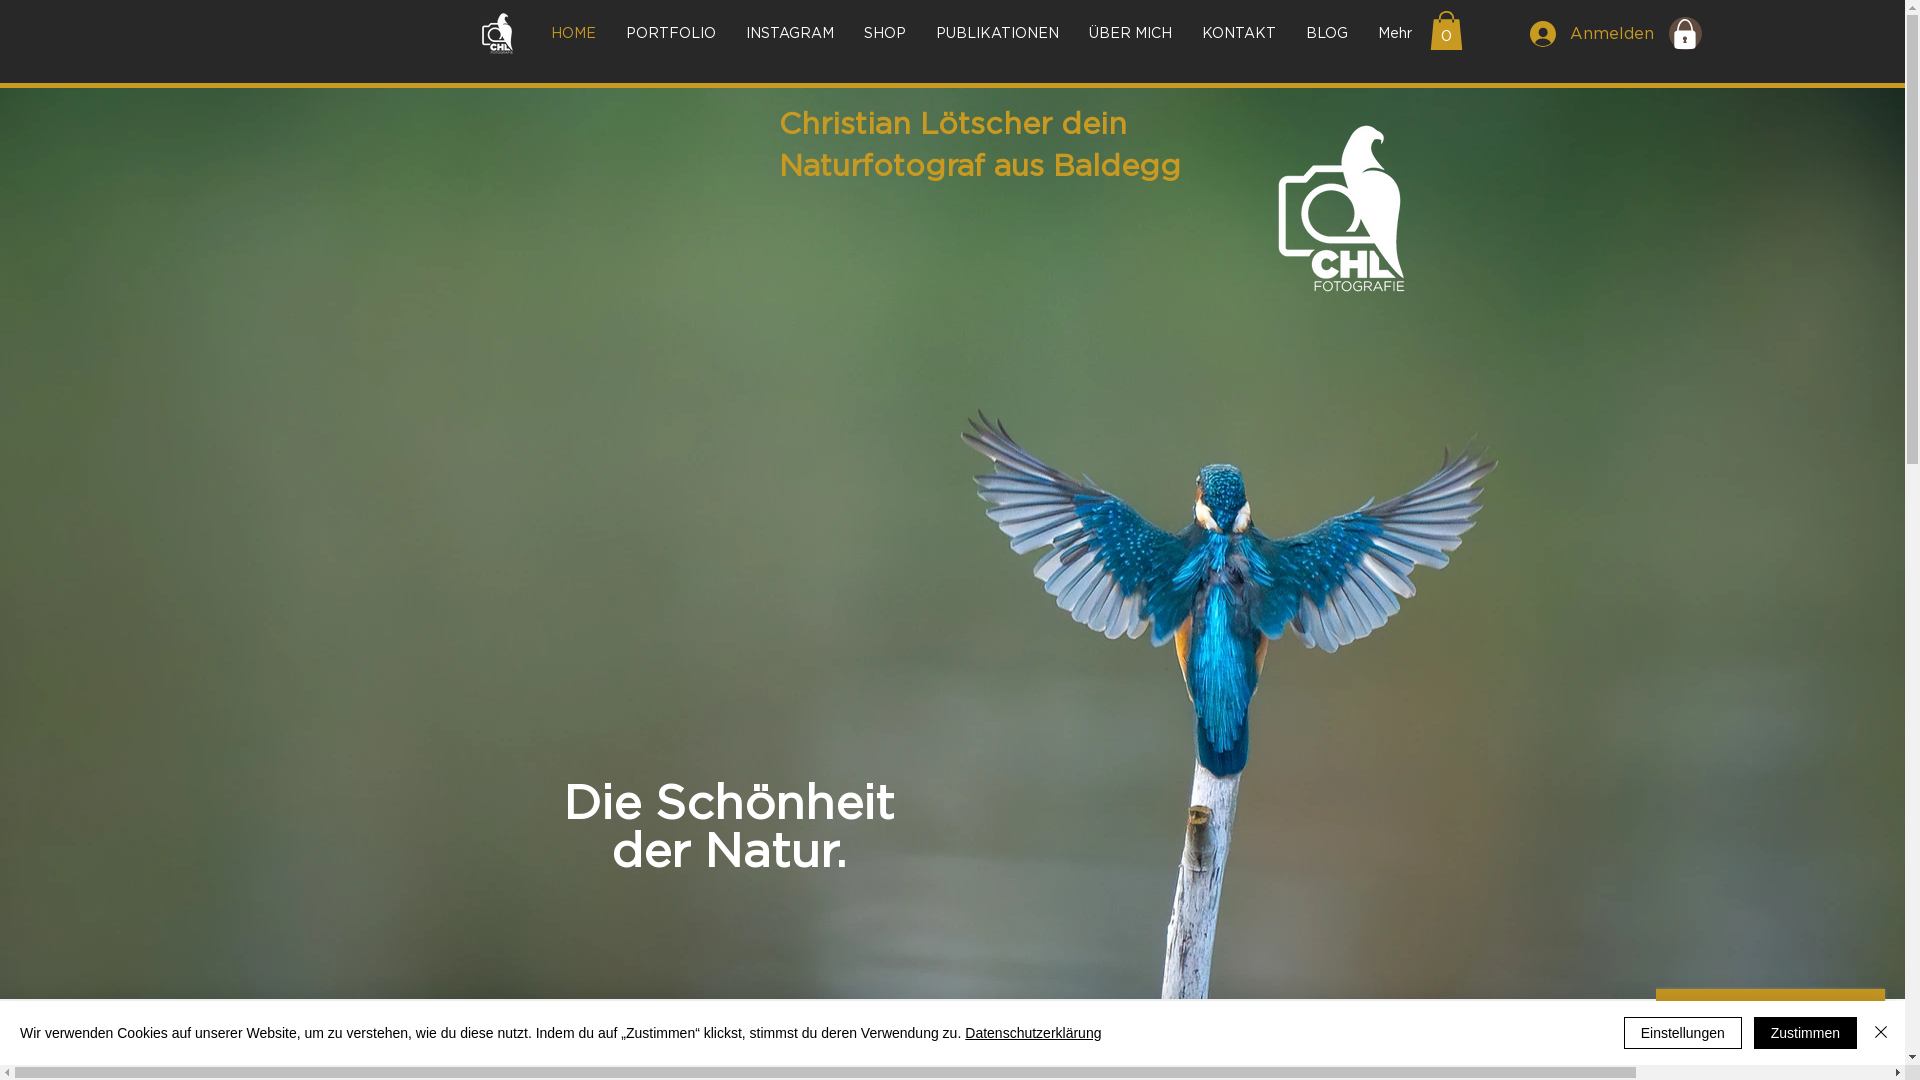 This screenshot has height=1080, width=1920. What do you see at coordinates (1238, 34) in the screenshot?
I see `KONTAKT` at bounding box center [1238, 34].